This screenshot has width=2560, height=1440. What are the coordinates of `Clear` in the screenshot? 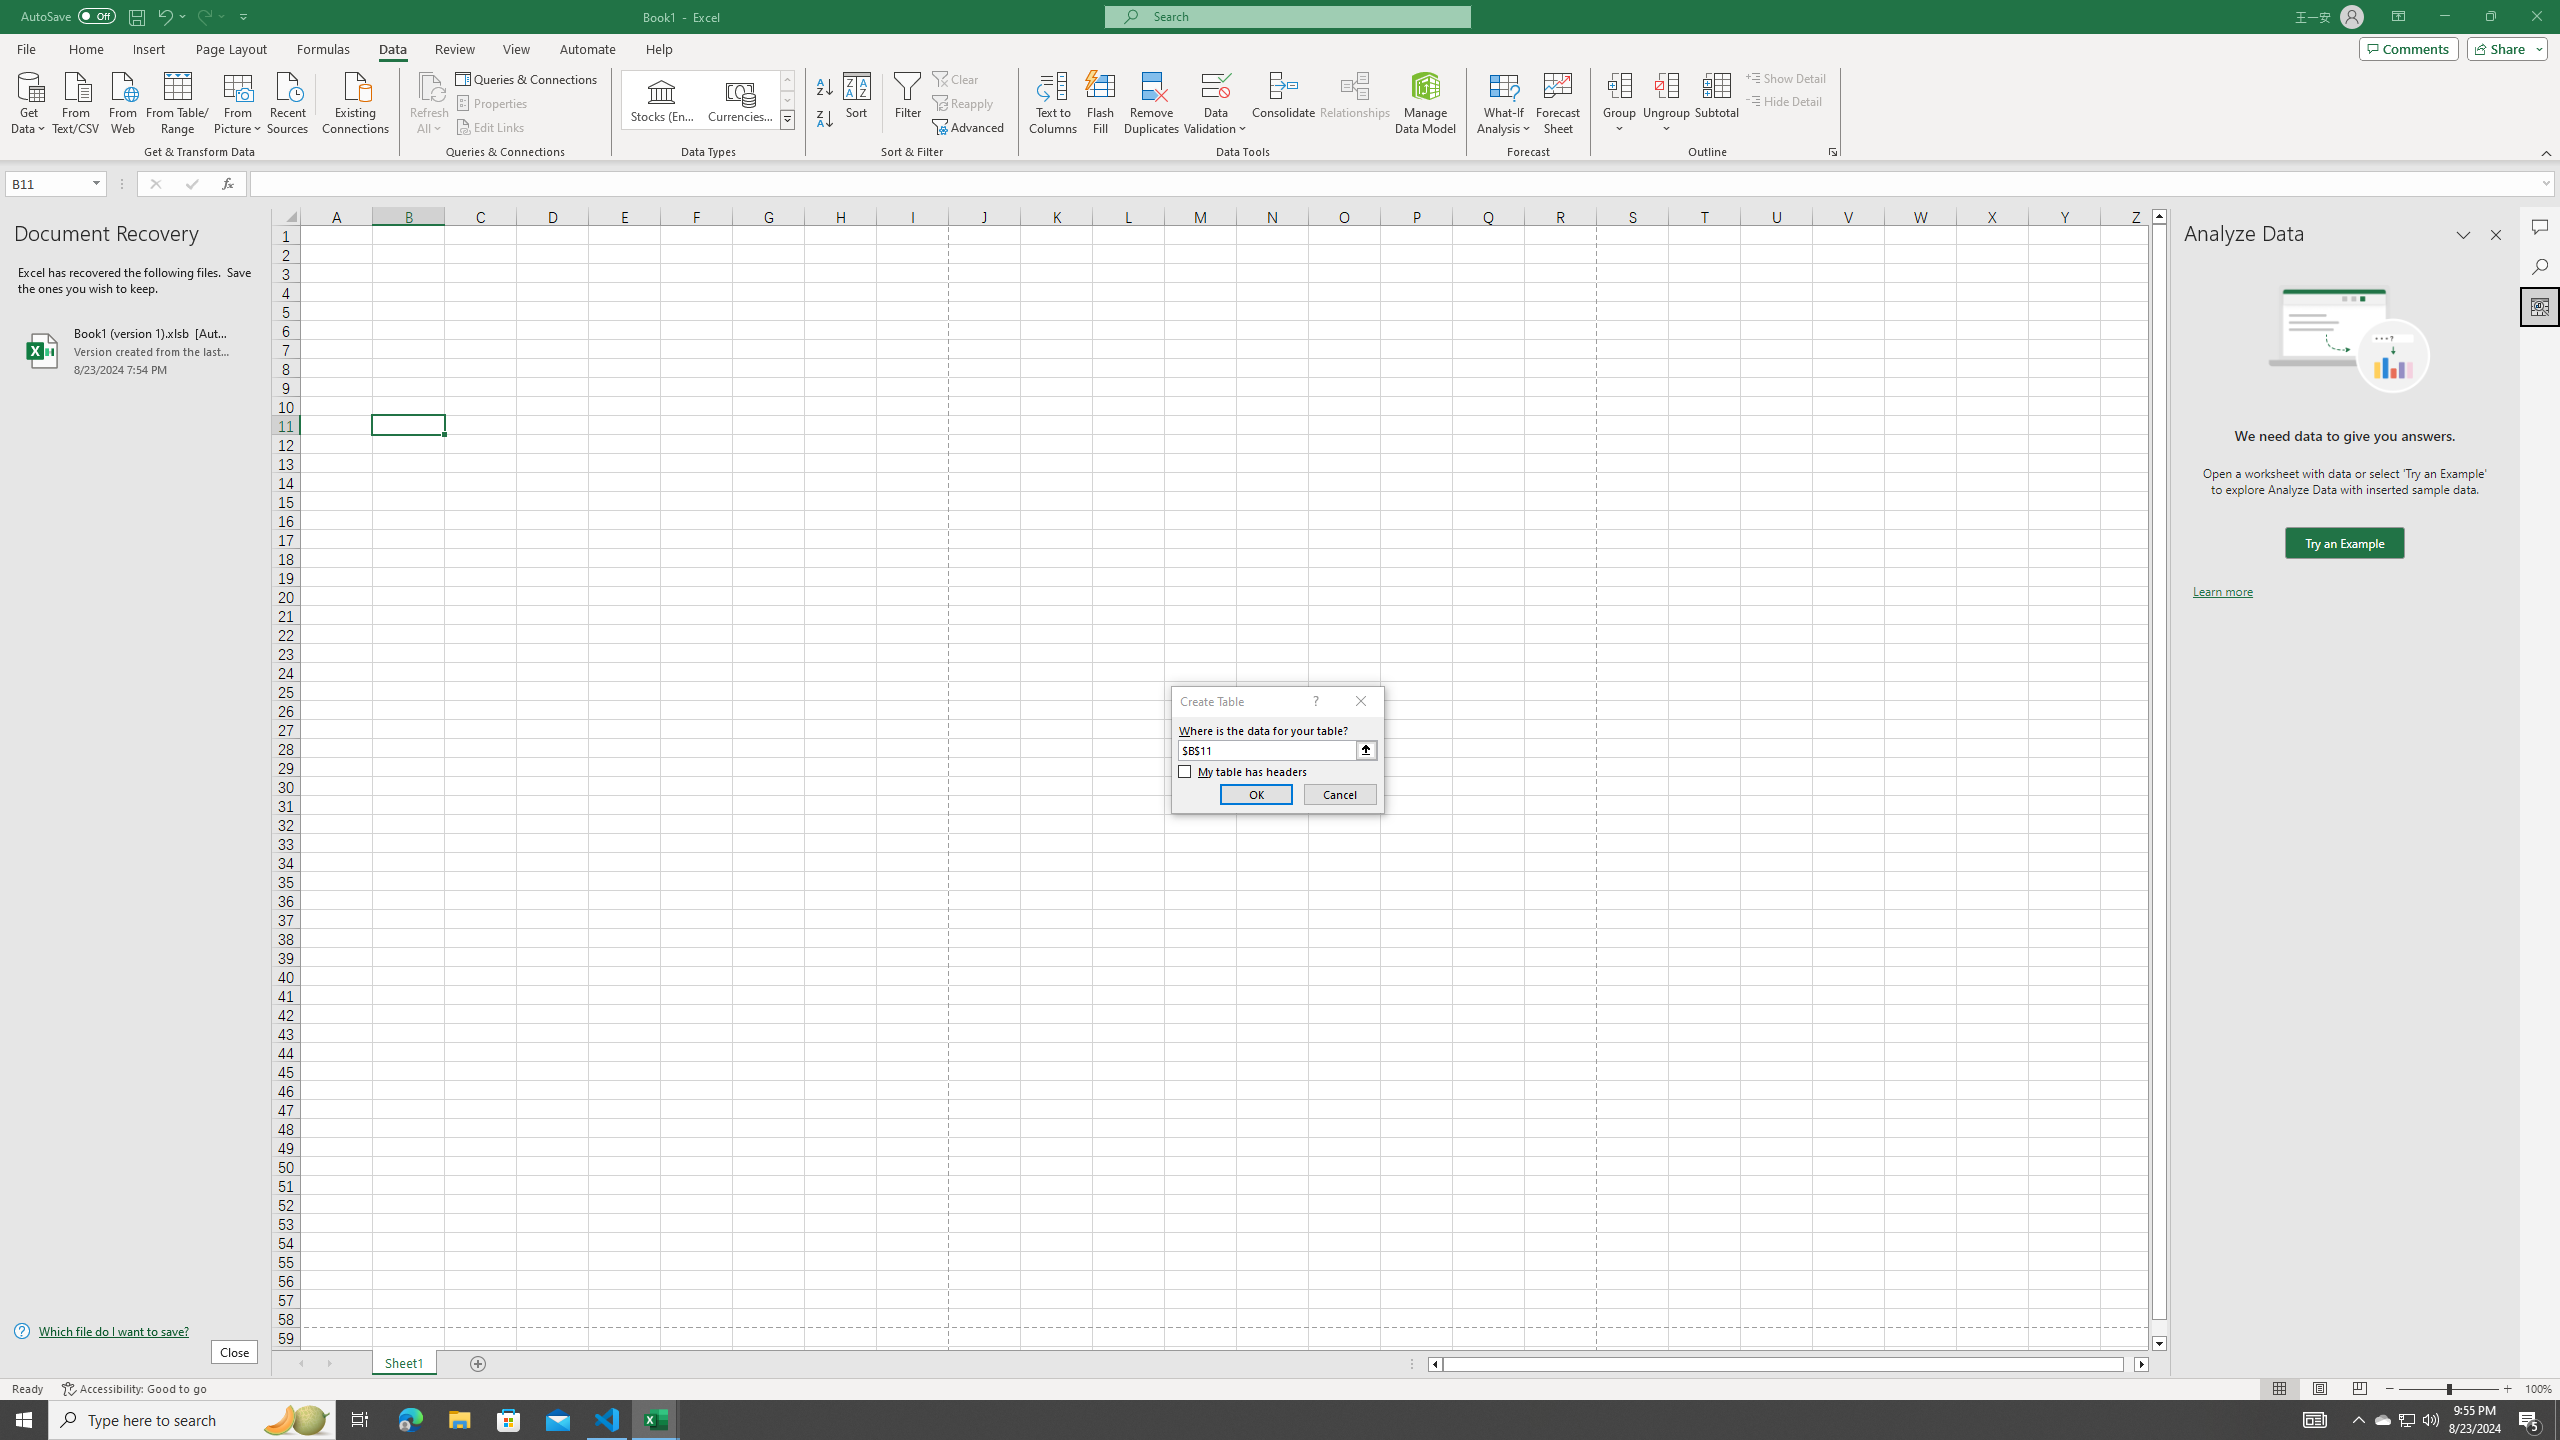 It's located at (957, 78).